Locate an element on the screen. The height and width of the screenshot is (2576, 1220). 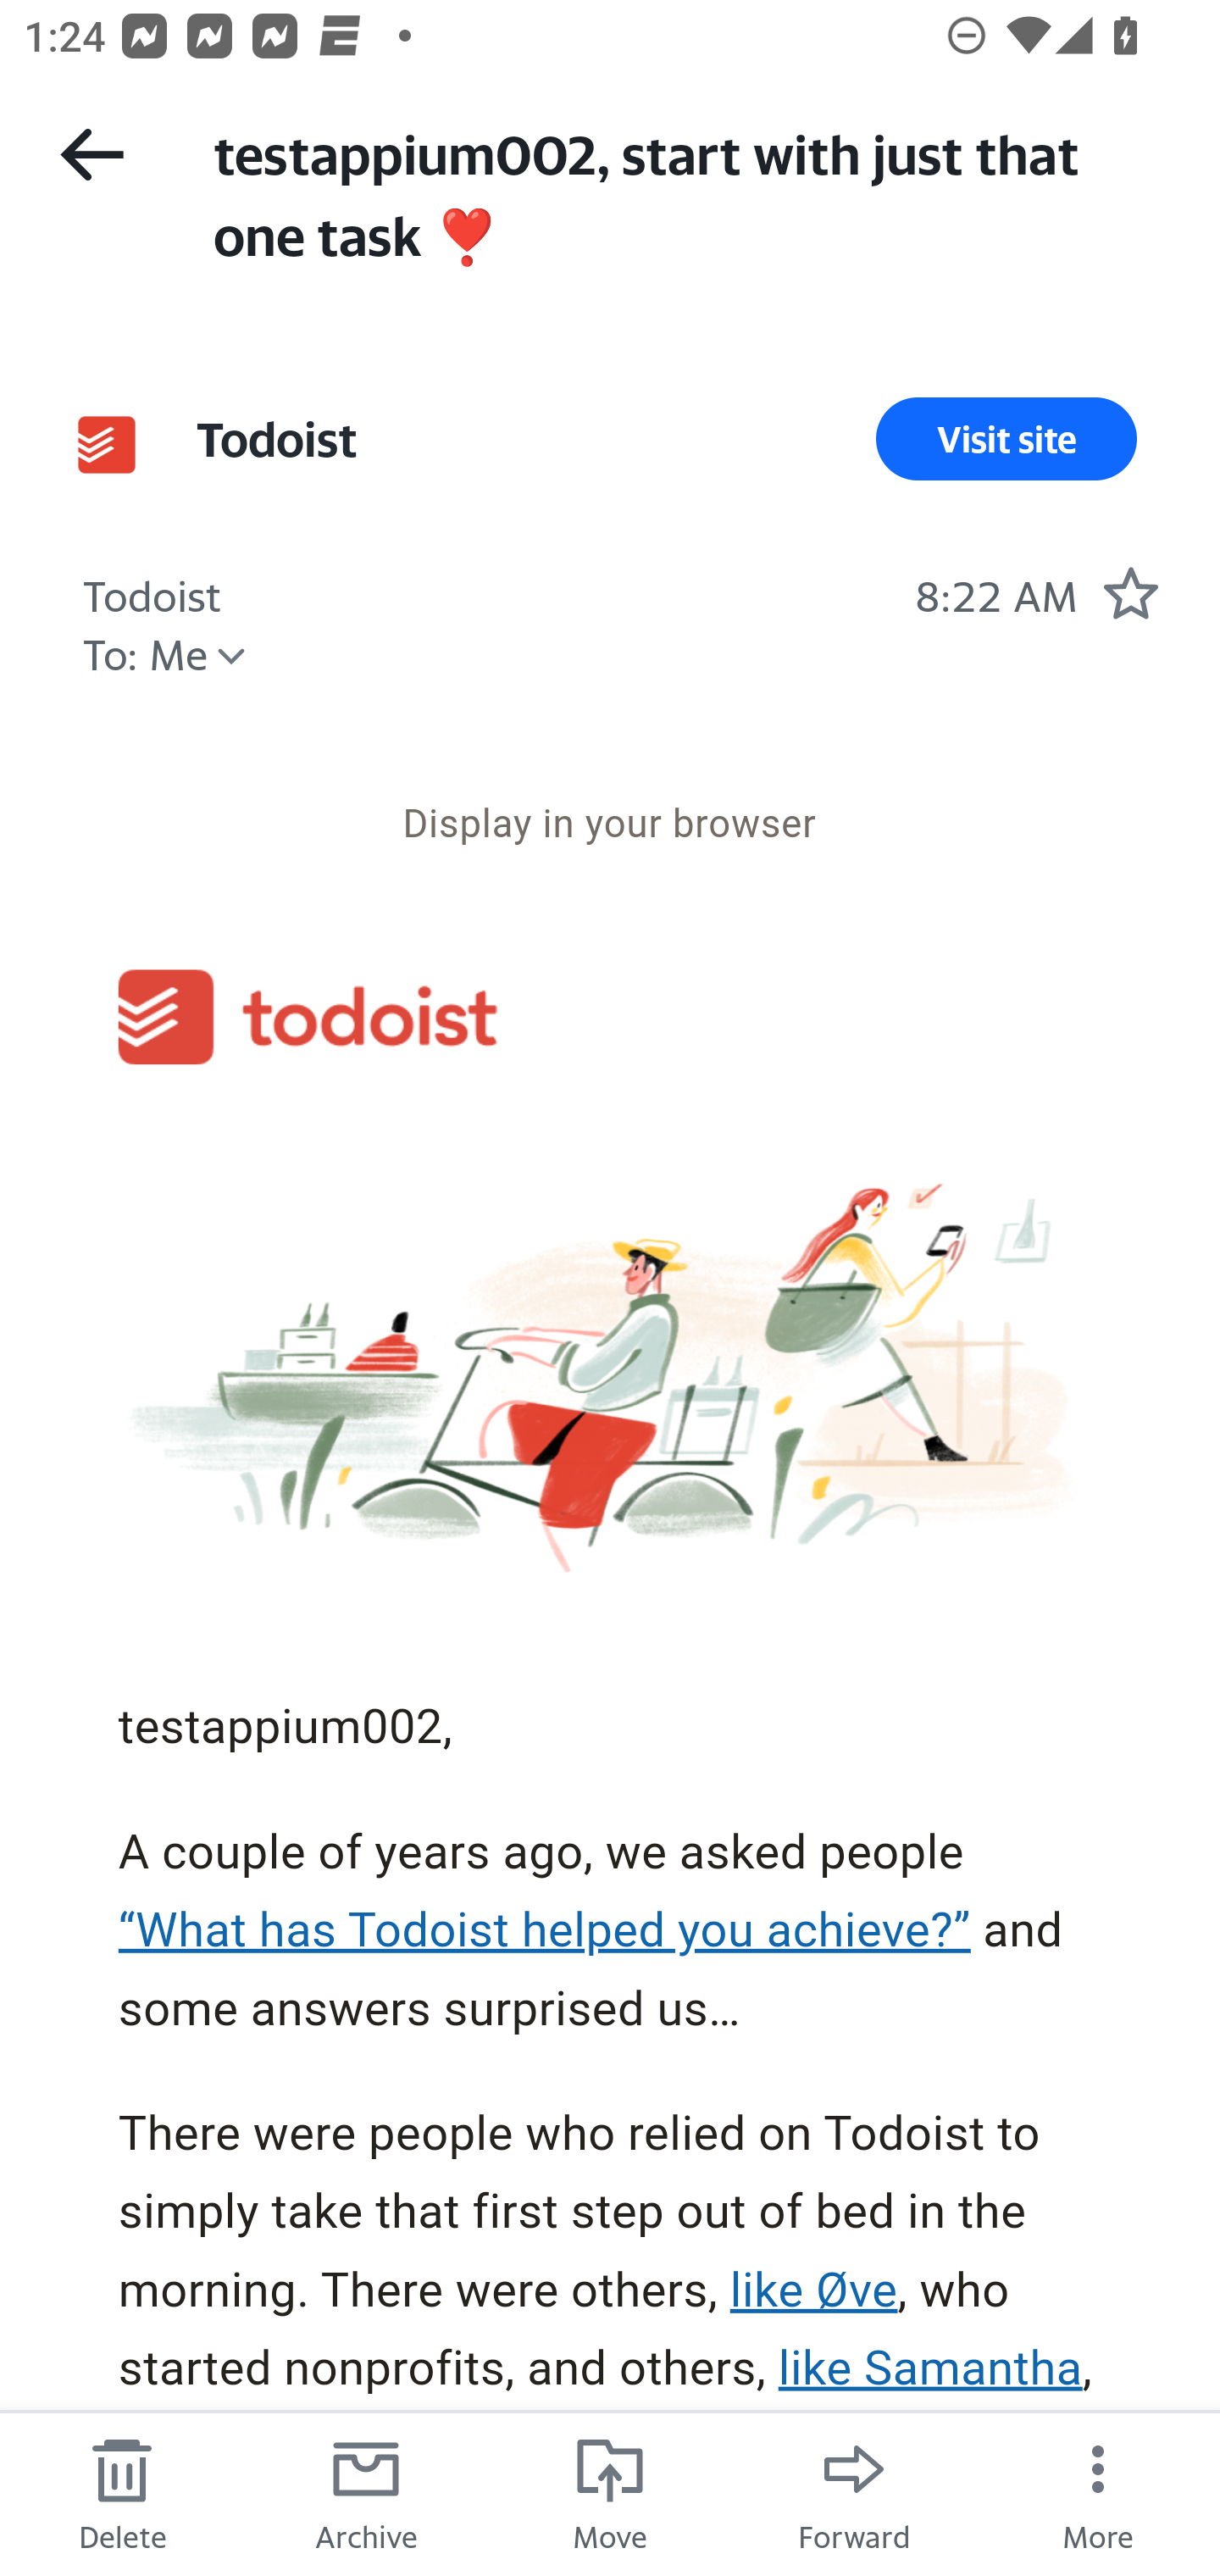
like Øve is located at coordinates (813, 2291).